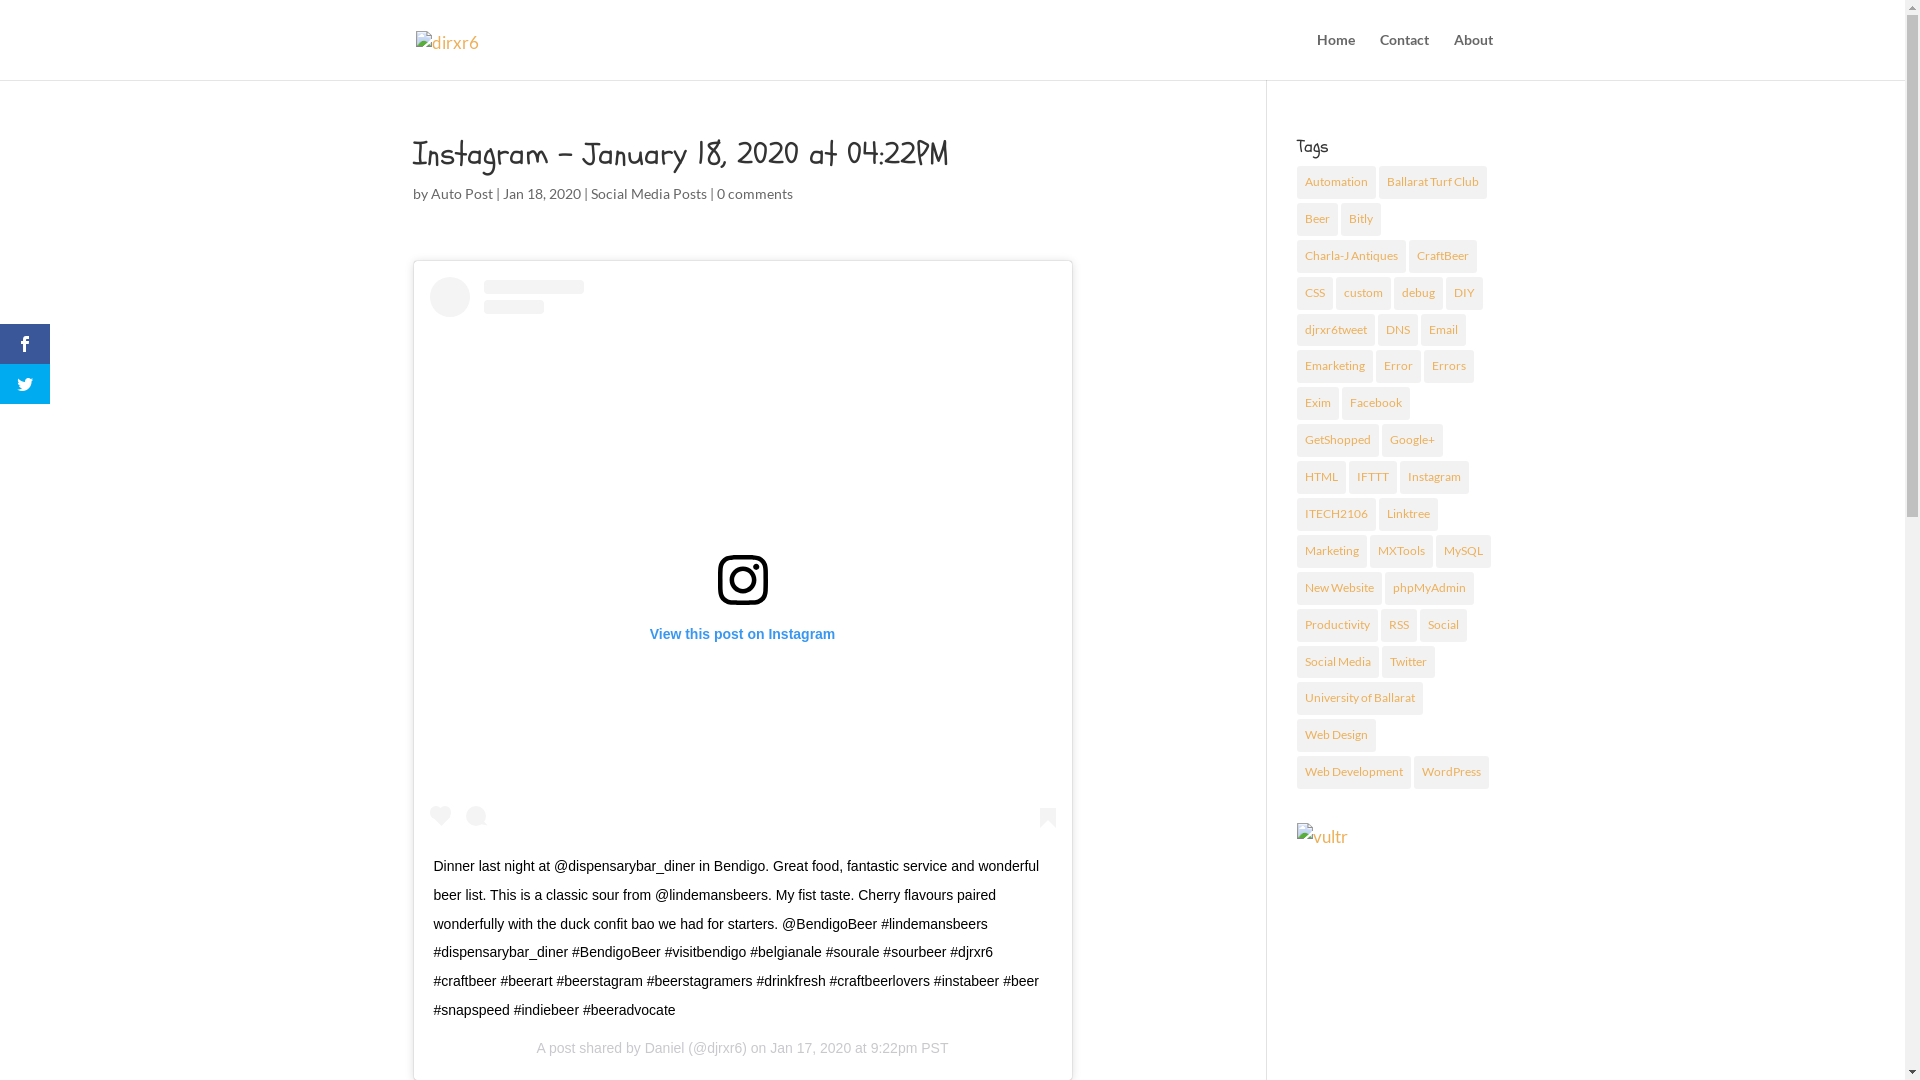 Image resolution: width=1920 pixels, height=1080 pixels. I want to click on Linktree, so click(1408, 514).